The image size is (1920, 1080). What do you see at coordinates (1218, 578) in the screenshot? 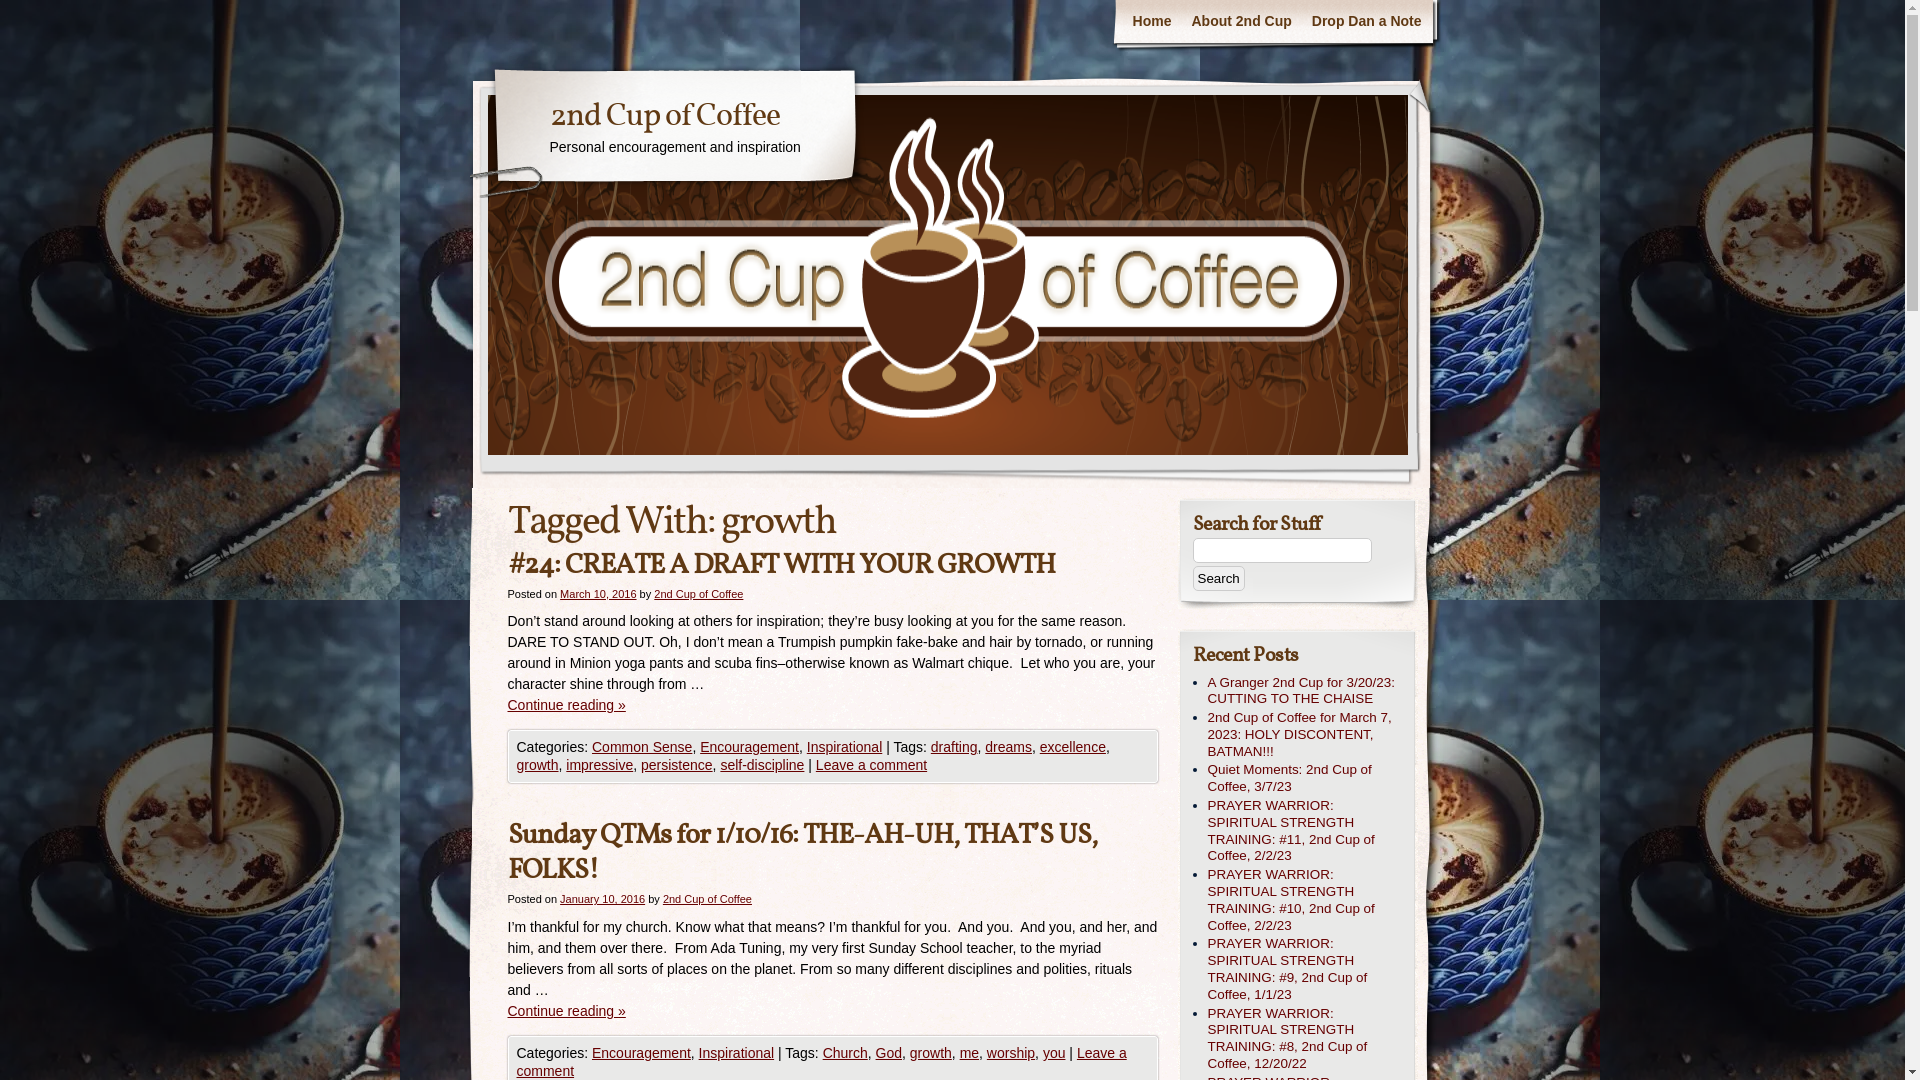
I see `Search` at bounding box center [1218, 578].